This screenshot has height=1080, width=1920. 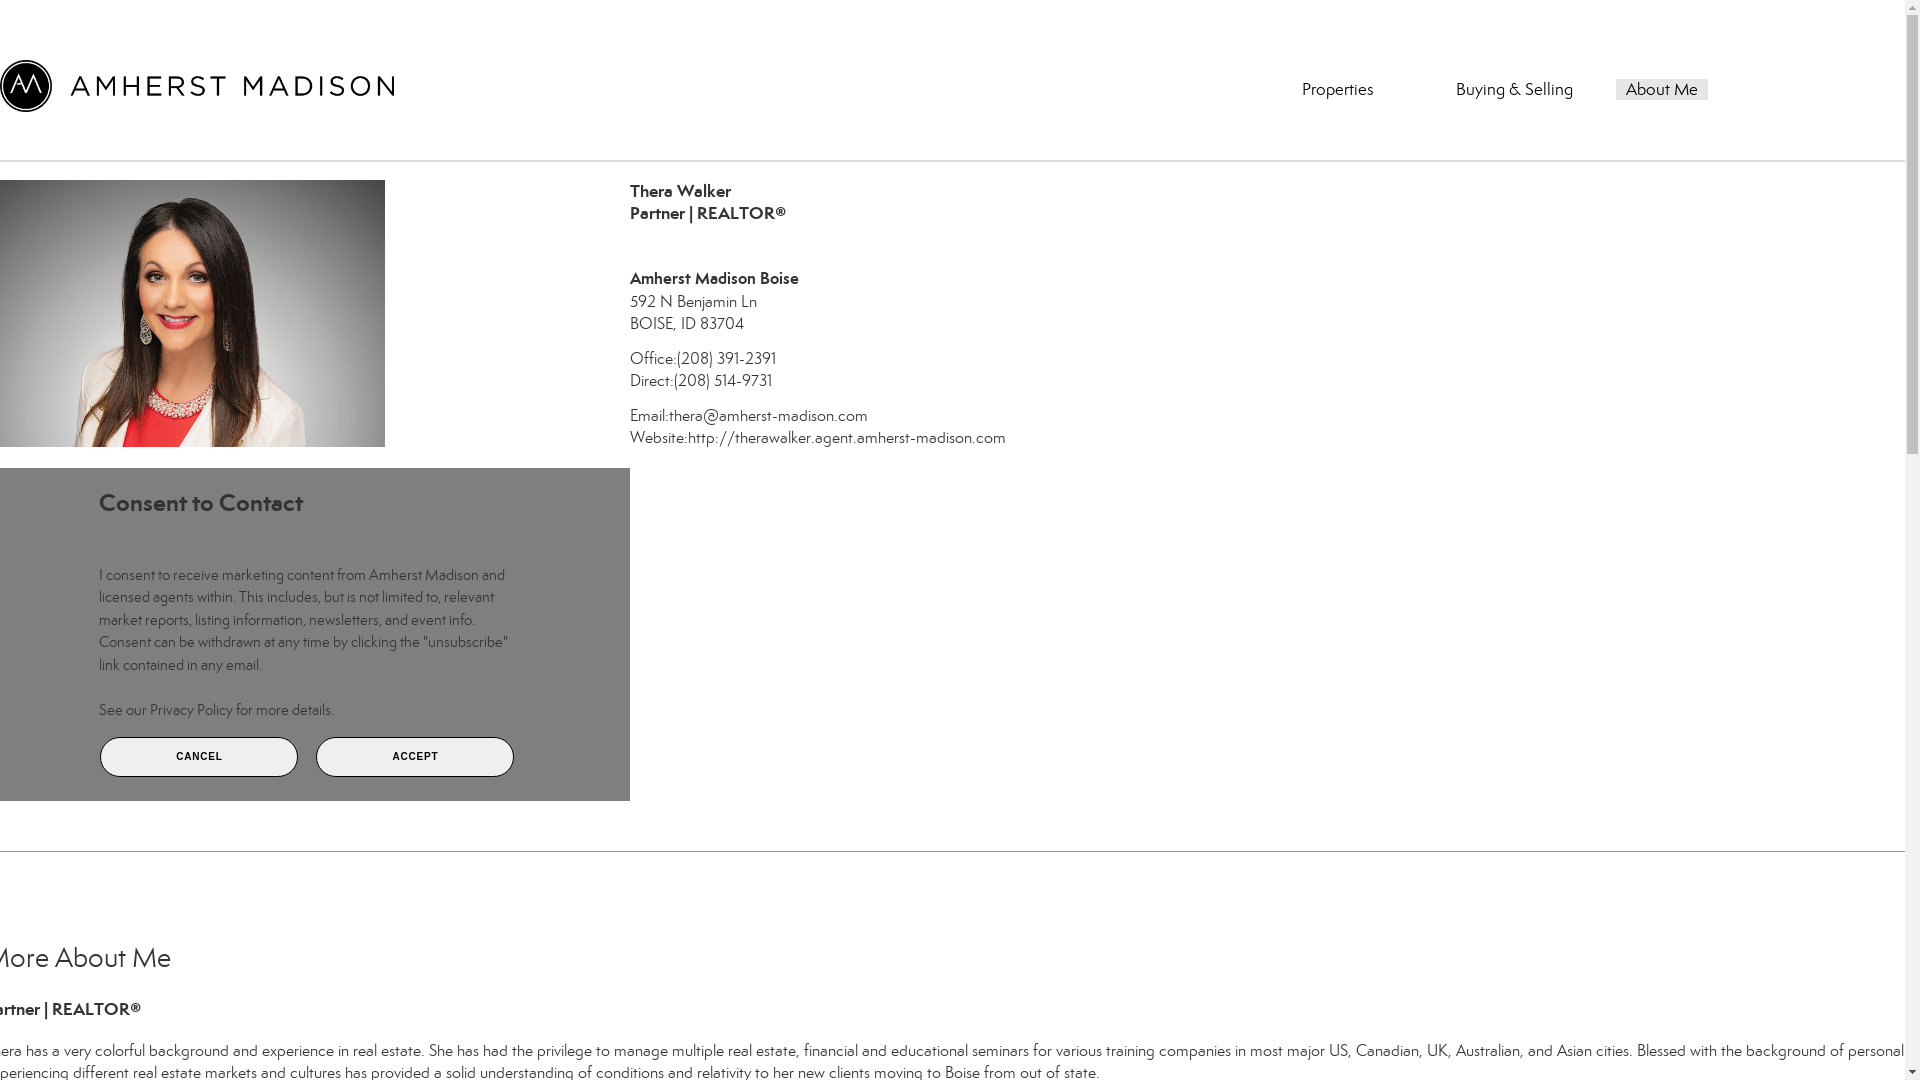 What do you see at coordinates (1662, 90) in the screenshot?
I see `About Me` at bounding box center [1662, 90].